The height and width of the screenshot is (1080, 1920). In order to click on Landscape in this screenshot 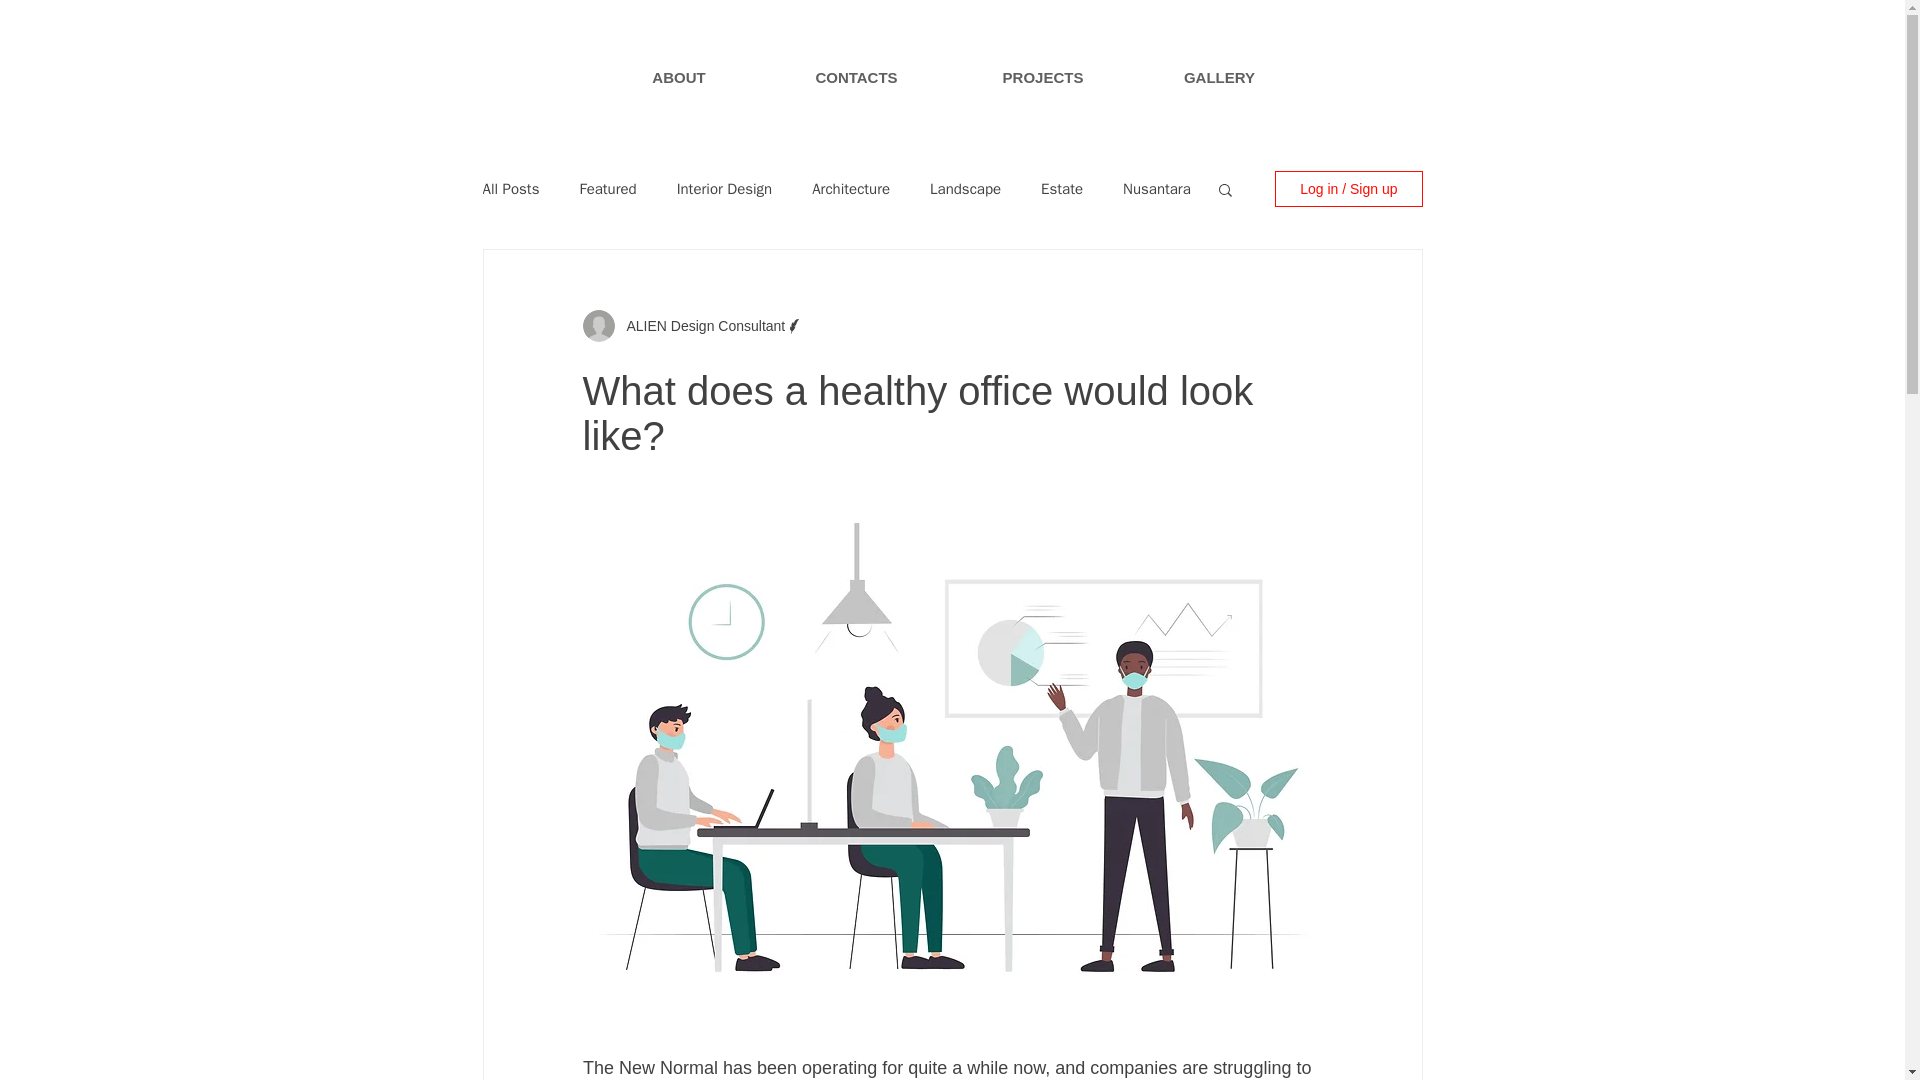, I will do `click(964, 189)`.